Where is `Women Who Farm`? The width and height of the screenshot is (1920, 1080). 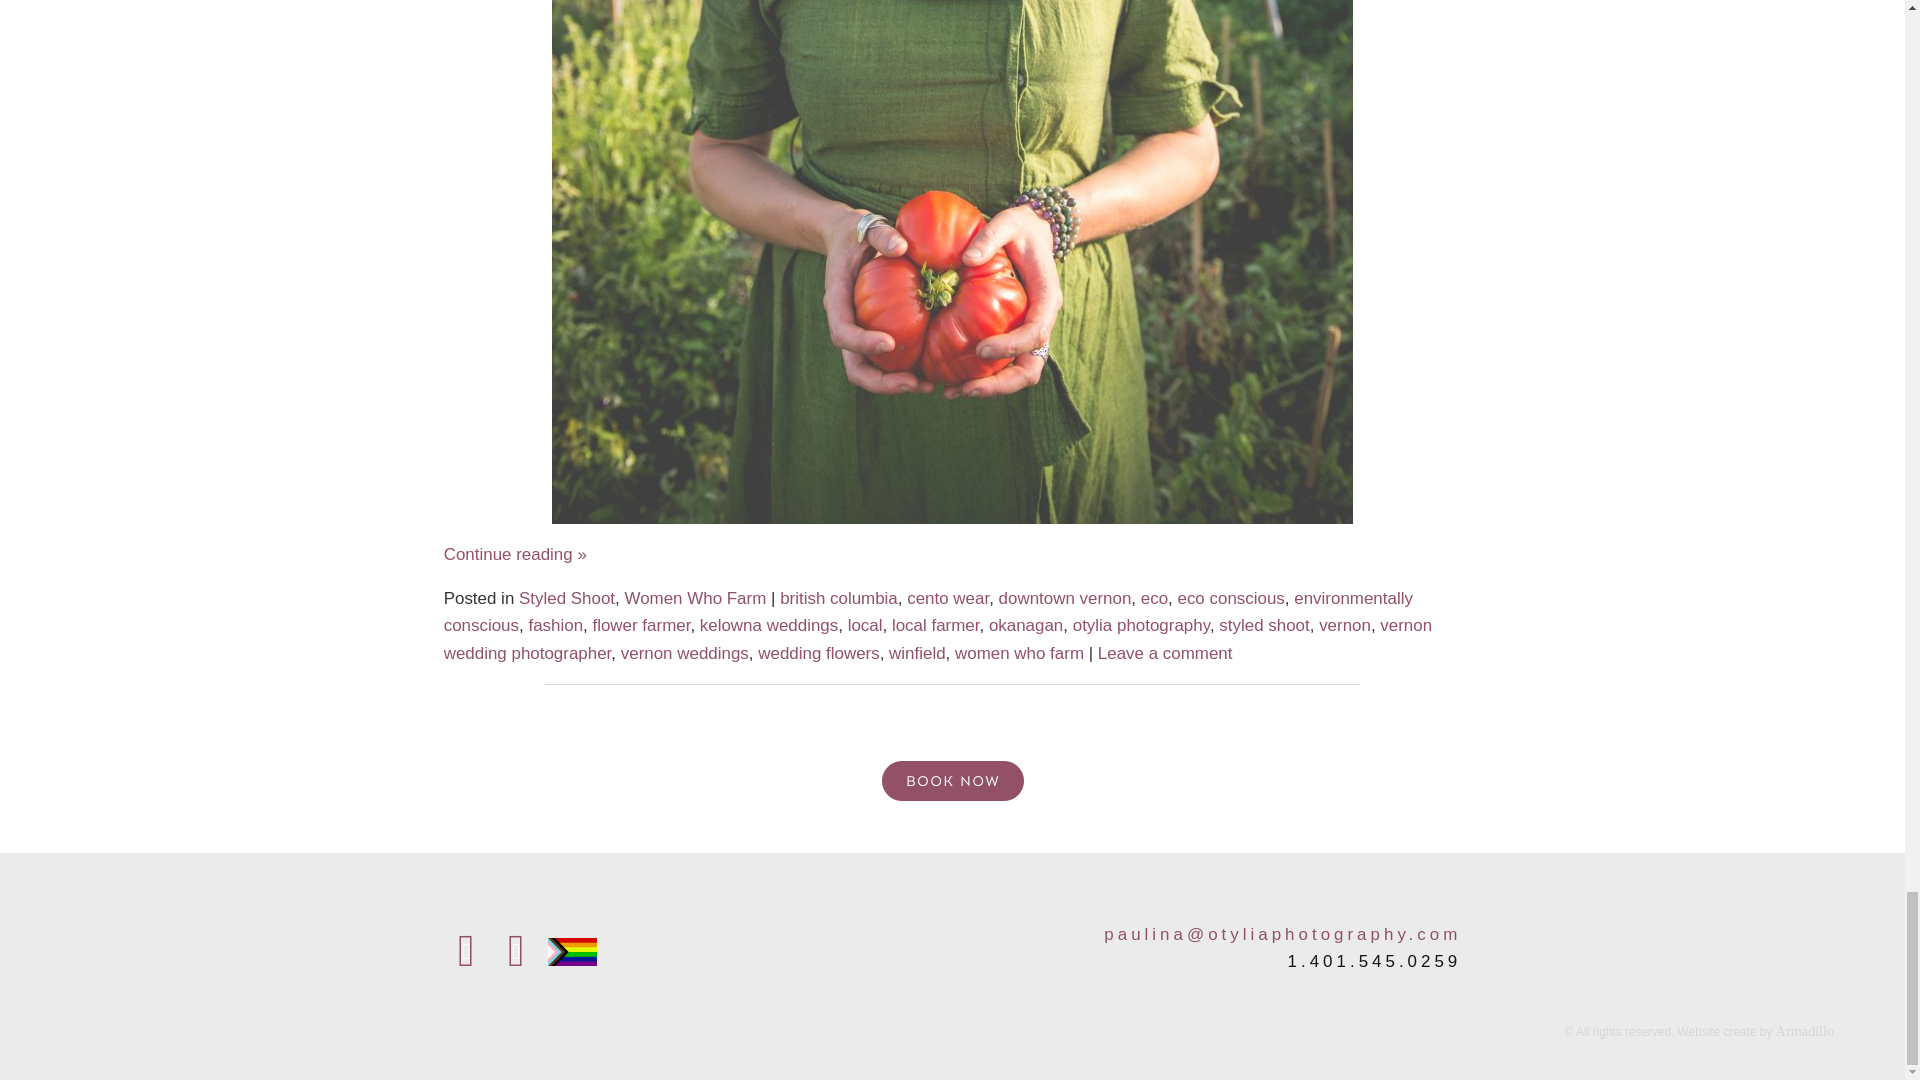
Women Who Farm is located at coordinates (695, 598).